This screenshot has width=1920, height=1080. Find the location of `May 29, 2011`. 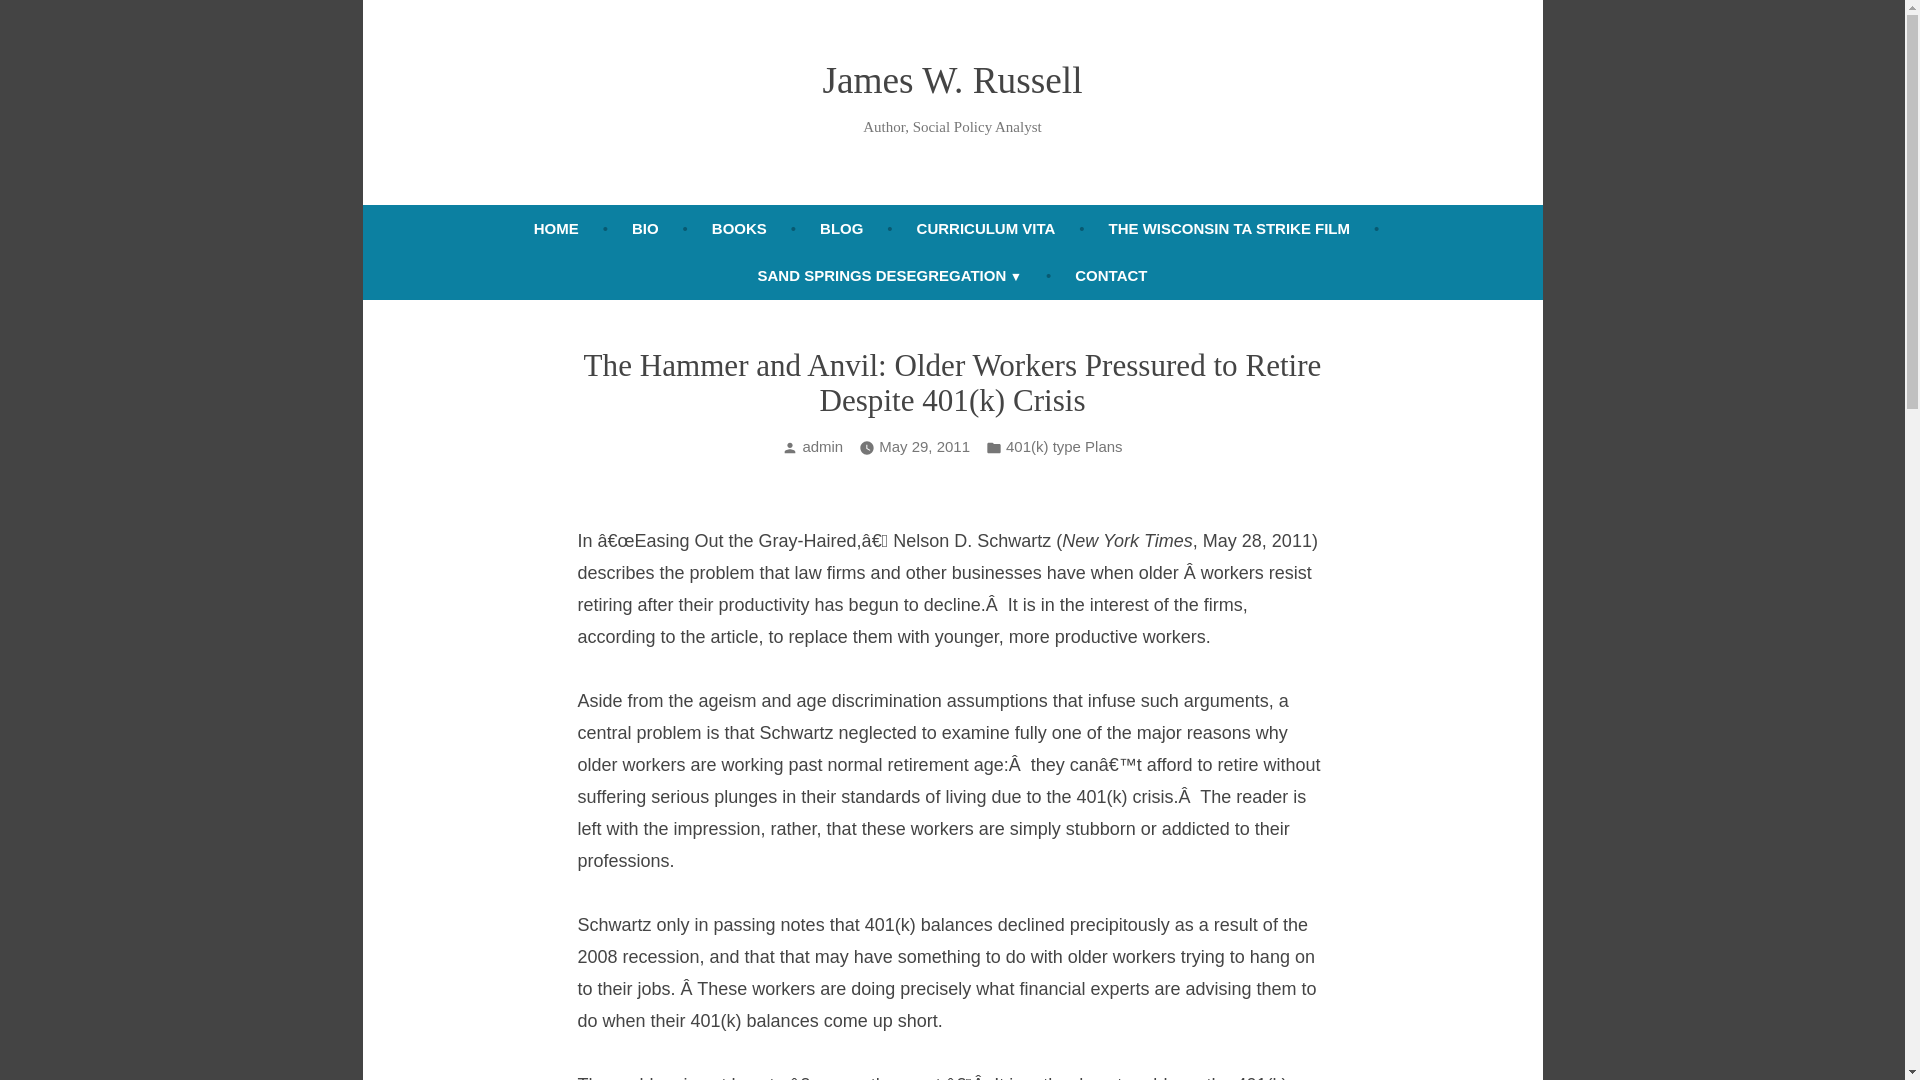

May 29, 2011 is located at coordinates (924, 448).